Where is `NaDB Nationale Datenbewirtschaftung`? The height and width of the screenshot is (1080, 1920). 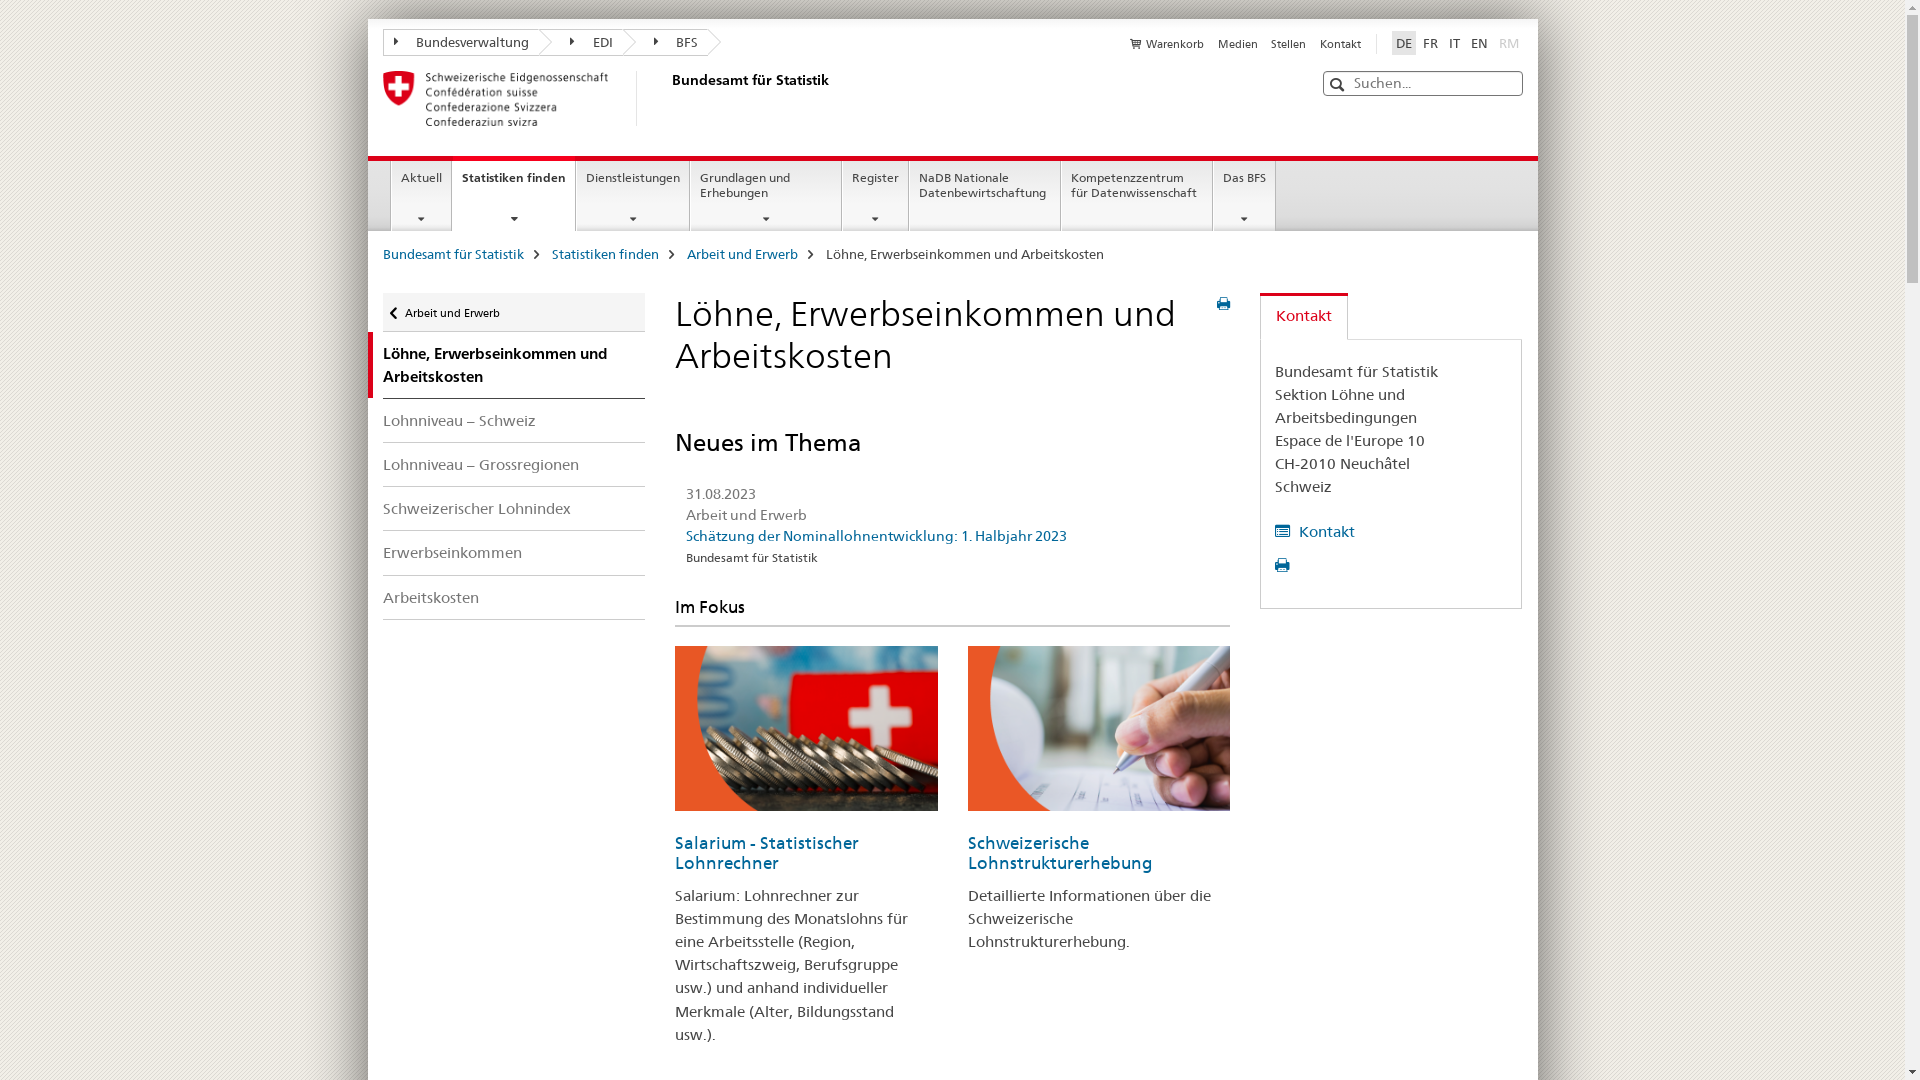 NaDB Nationale Datenbewirtschaftung is located at coordinates (985, 196).